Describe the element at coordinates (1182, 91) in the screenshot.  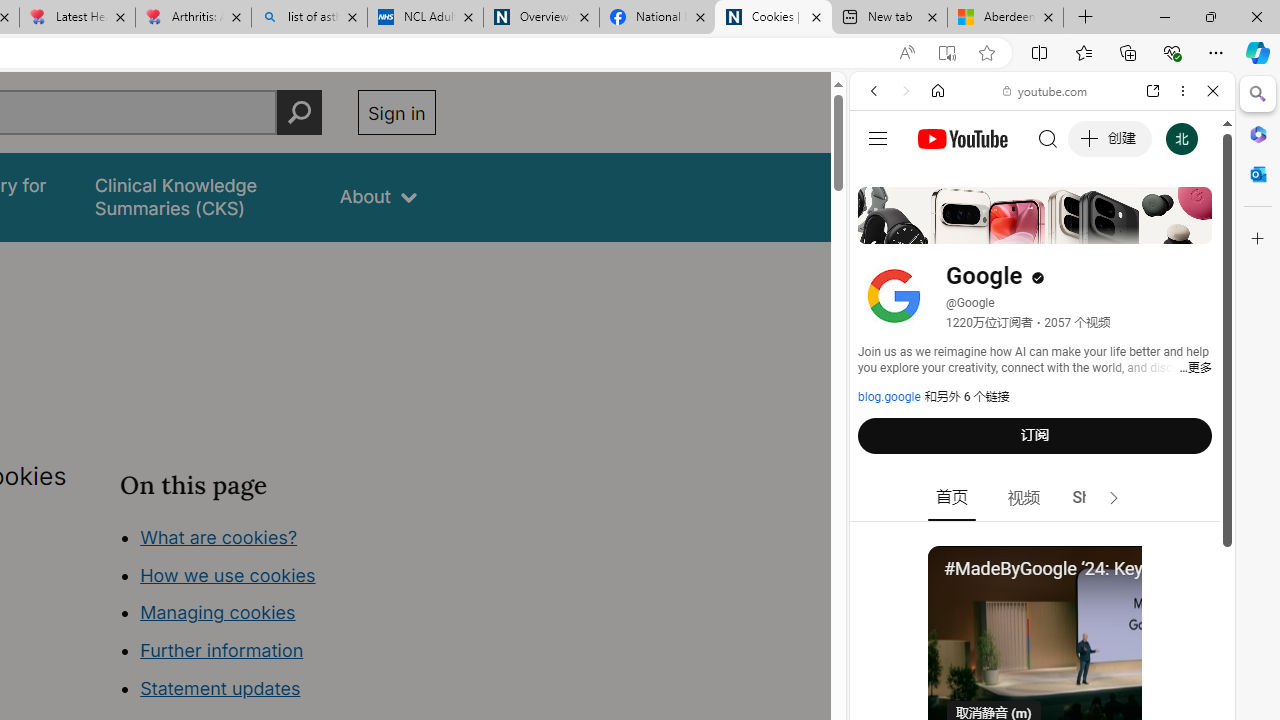
I see `More options` at that location.